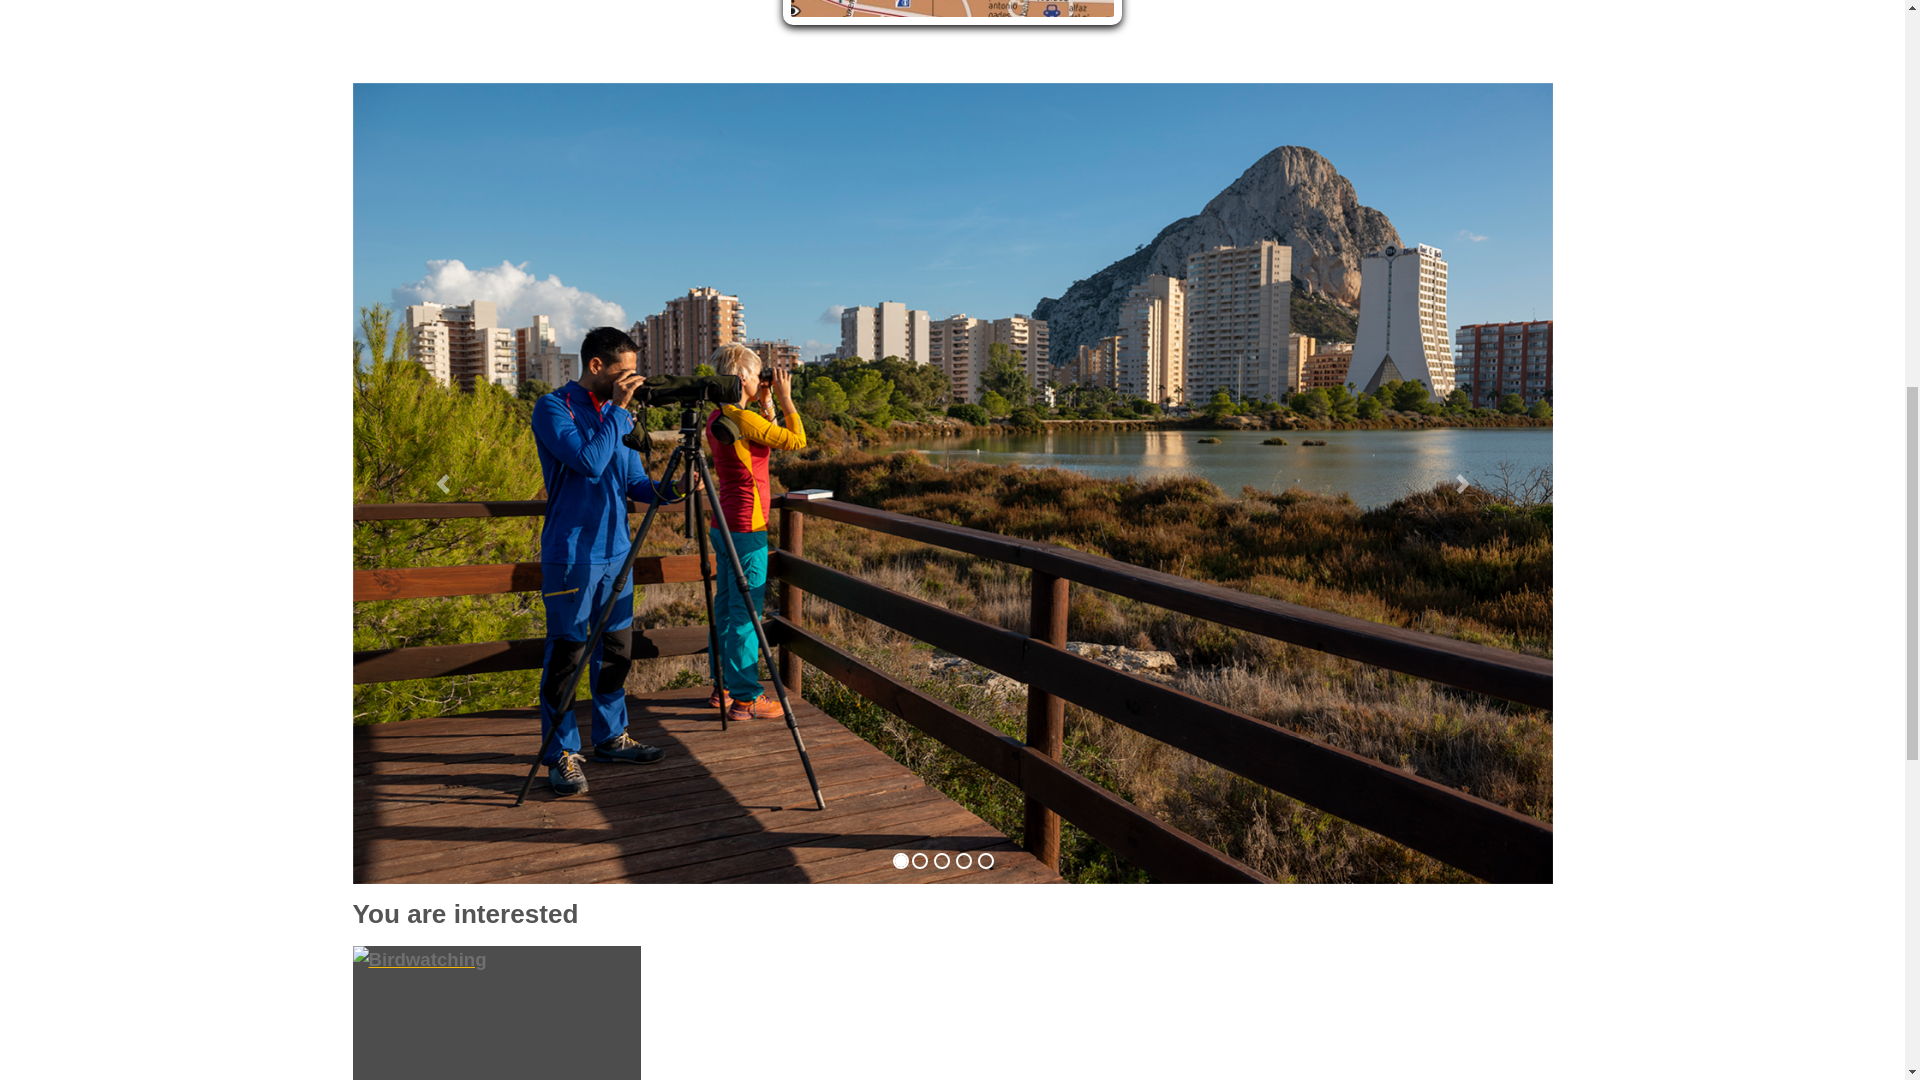 This screenshot has height=1080, width=1920. What do you see at coordinates (506, 1013) in the screenshot?
I see `Birdwatching ` at bounding box center [506, 1013].